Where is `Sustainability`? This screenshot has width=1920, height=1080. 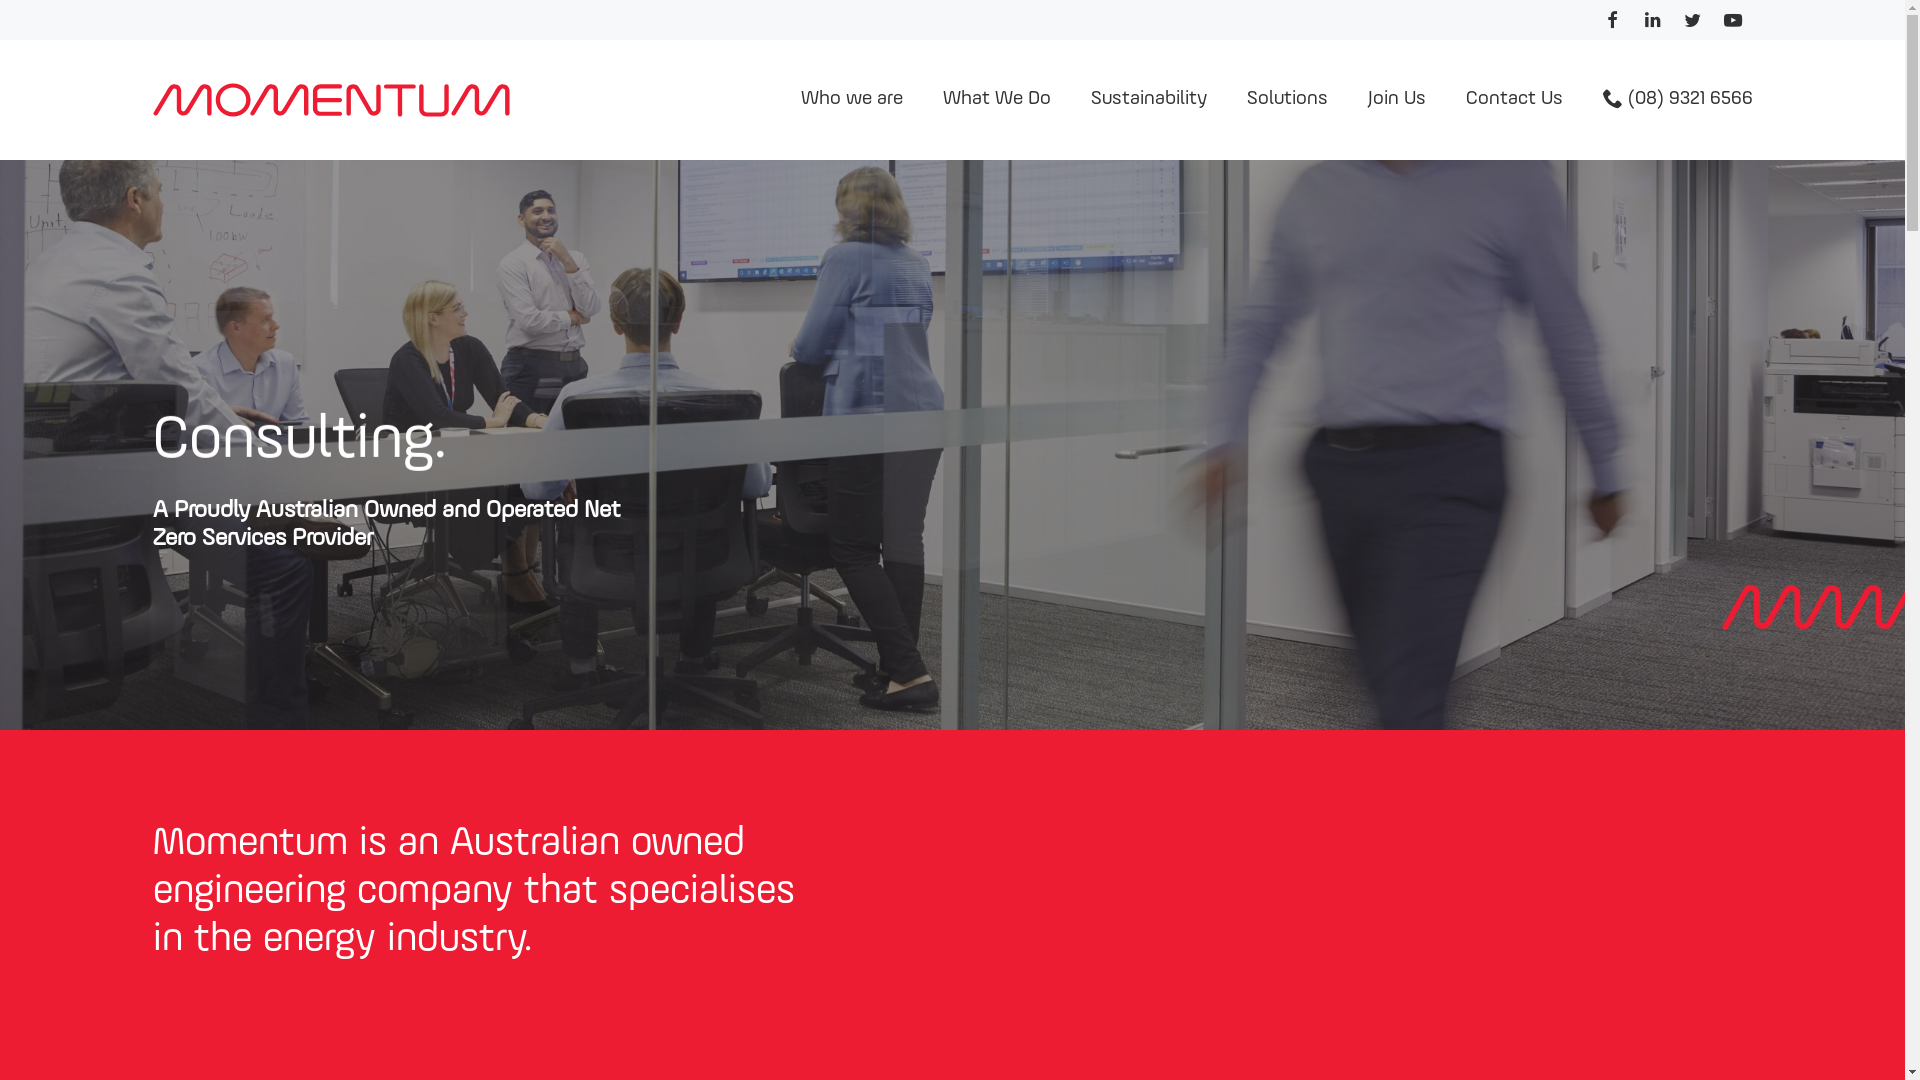 Sustainability is located at coordinates (1148, 100).